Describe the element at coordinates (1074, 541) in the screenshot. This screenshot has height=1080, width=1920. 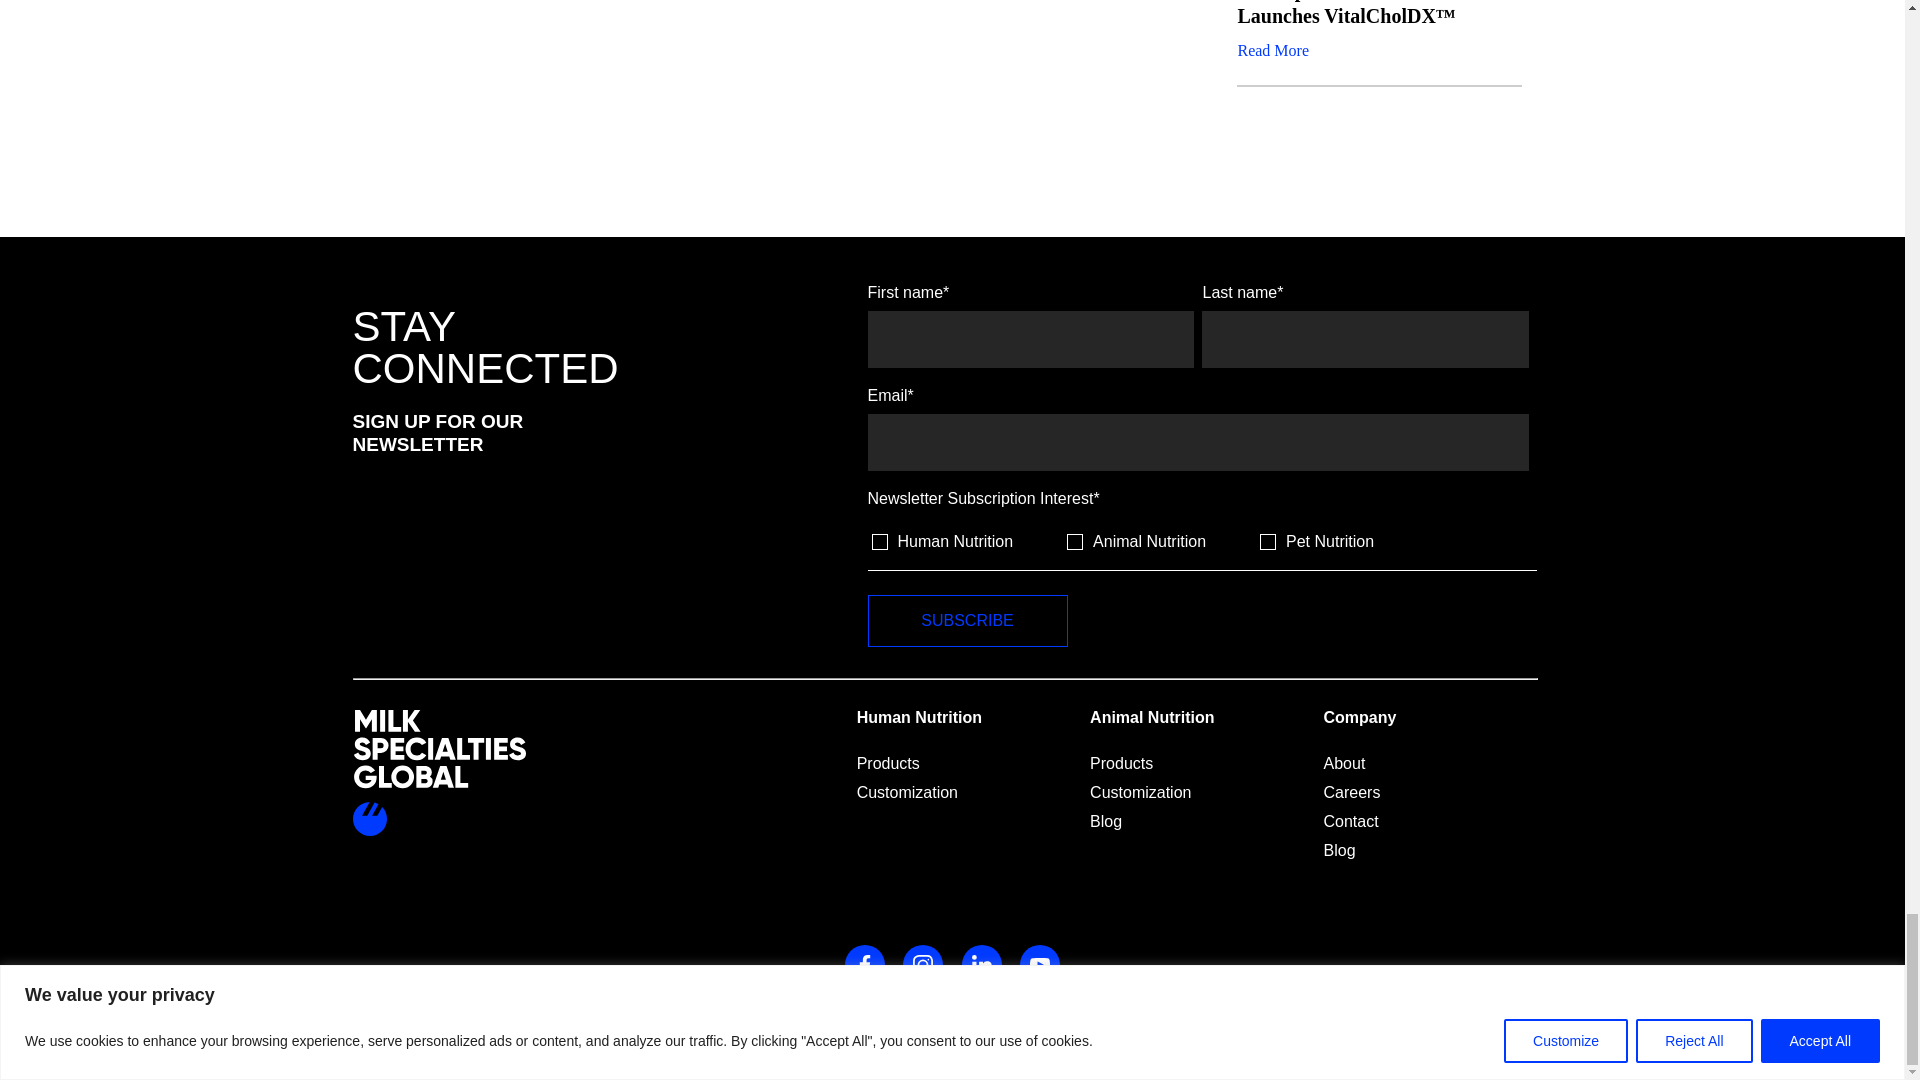
I see `Animal Nutrition` at that location.